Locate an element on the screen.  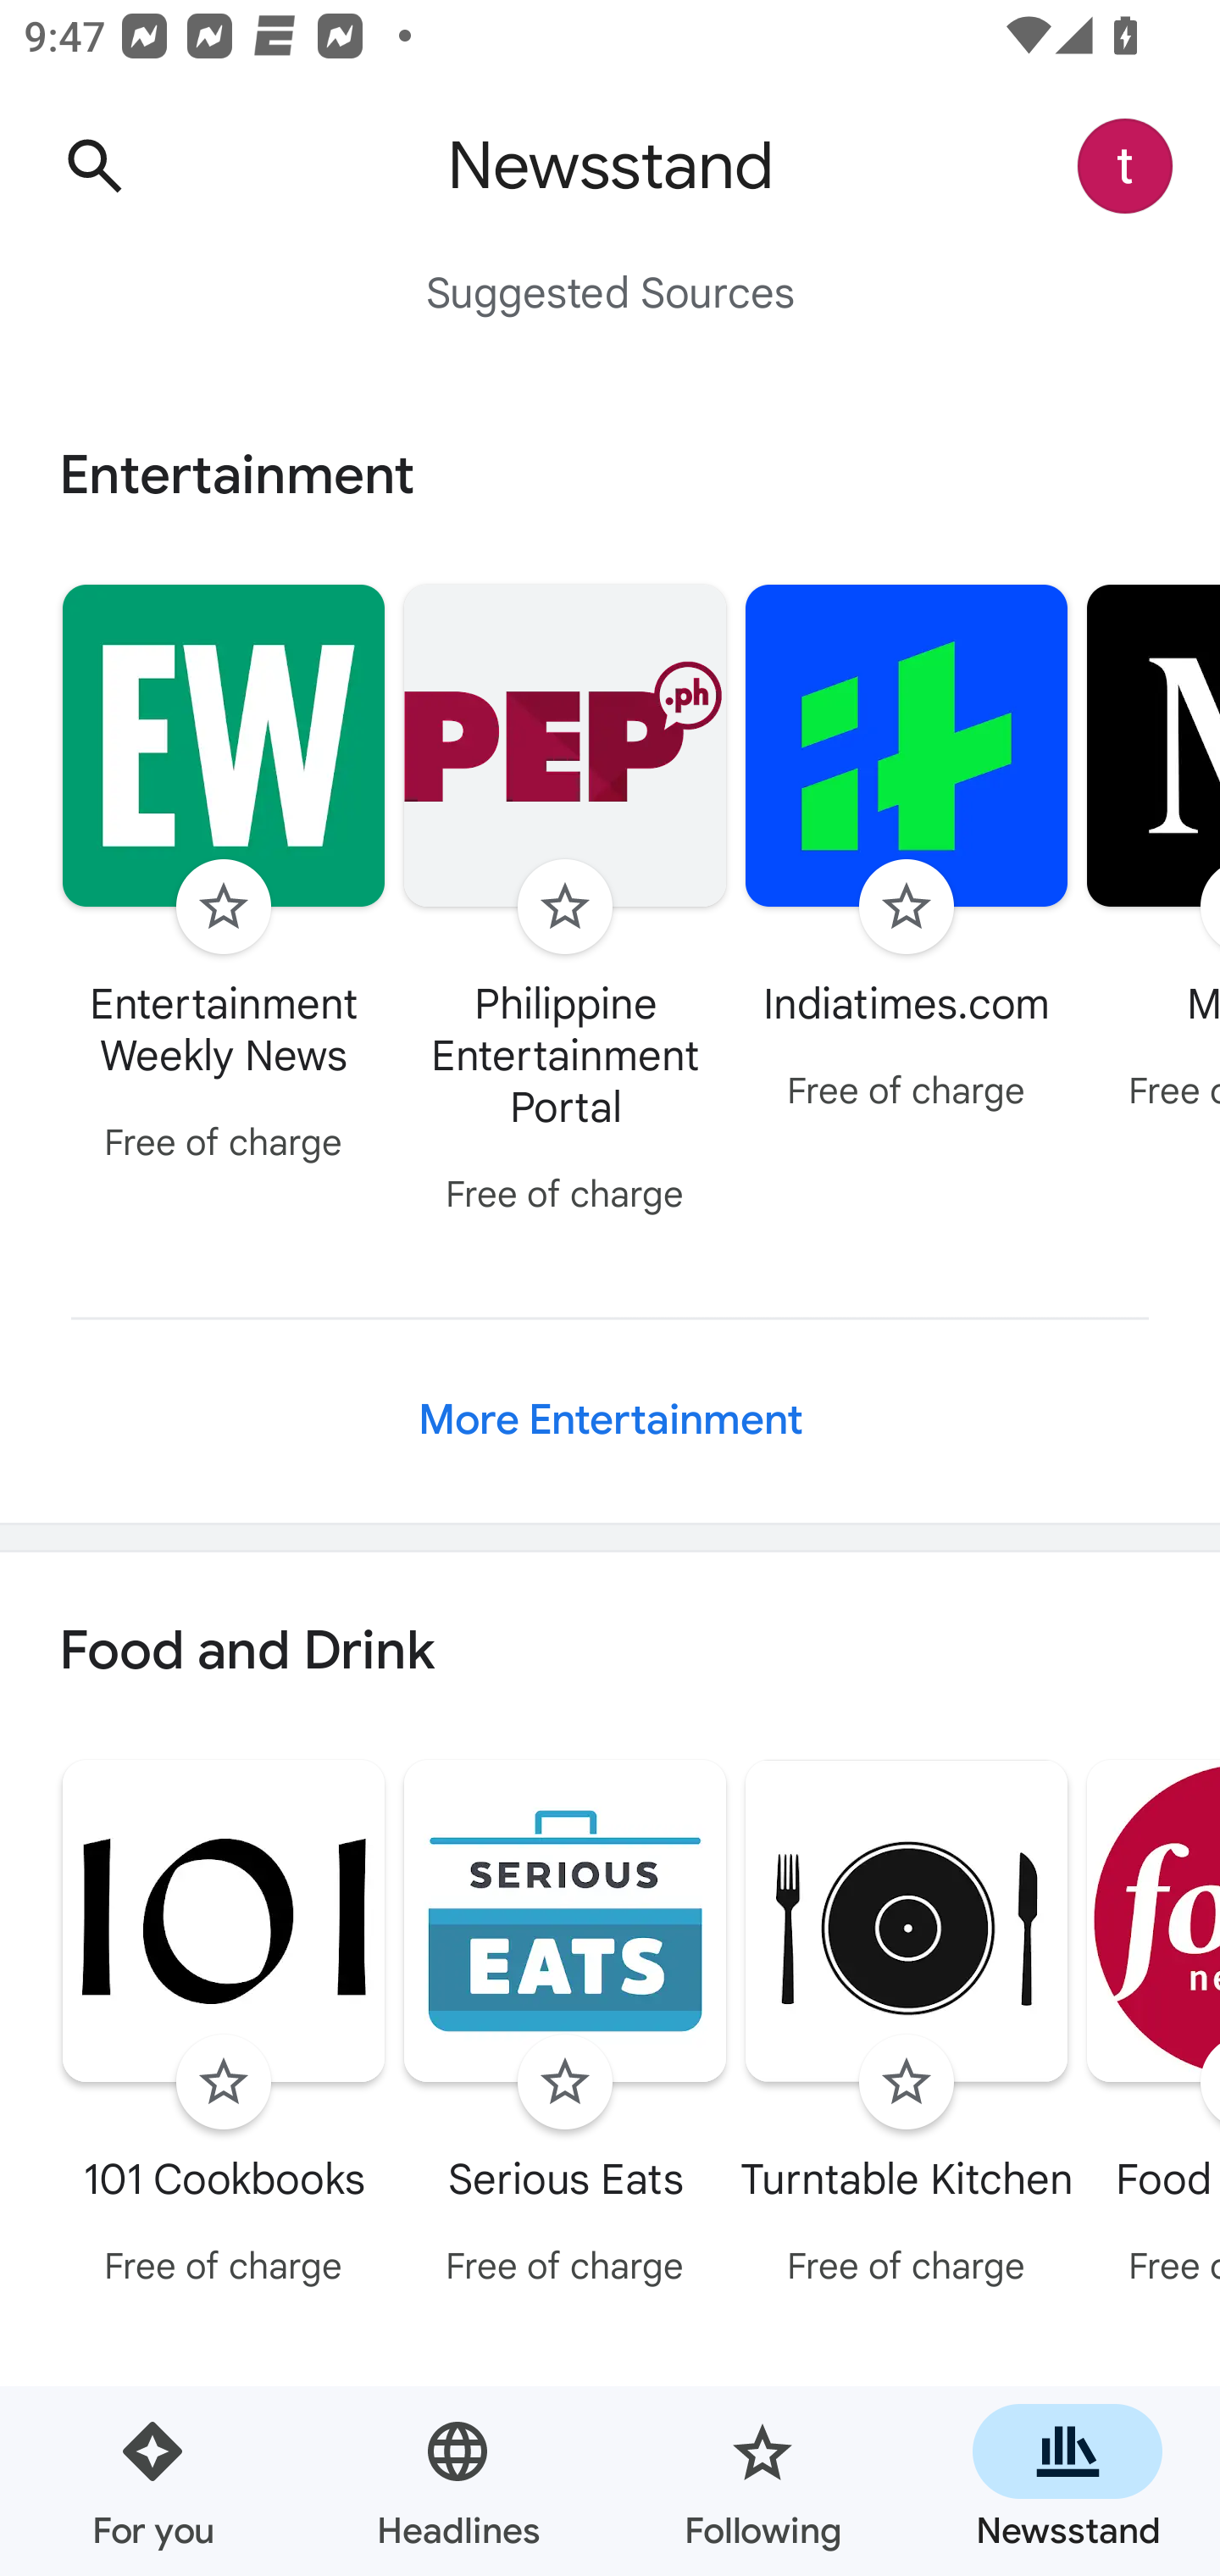
Follow Entertainment Weekly News Free of charge is located at coordinates (224, 878).